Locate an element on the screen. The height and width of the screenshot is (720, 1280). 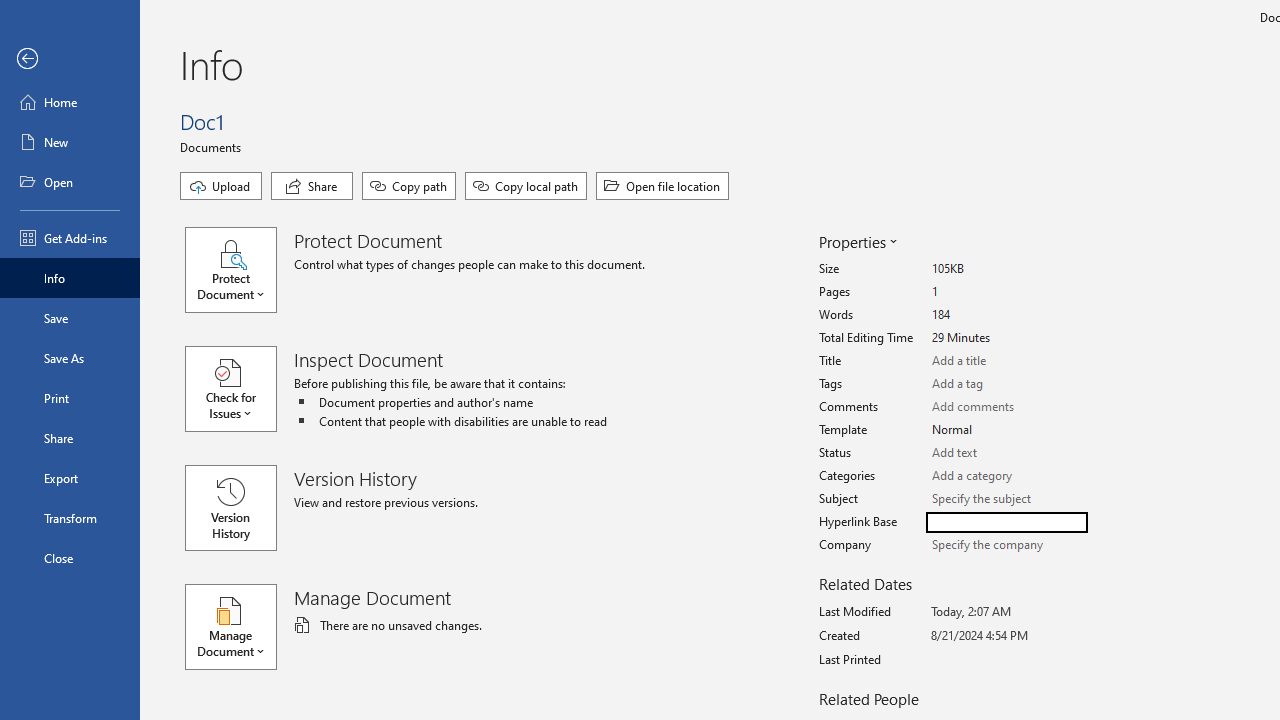
Total Editing Time is located at coordinates (1006, 338).